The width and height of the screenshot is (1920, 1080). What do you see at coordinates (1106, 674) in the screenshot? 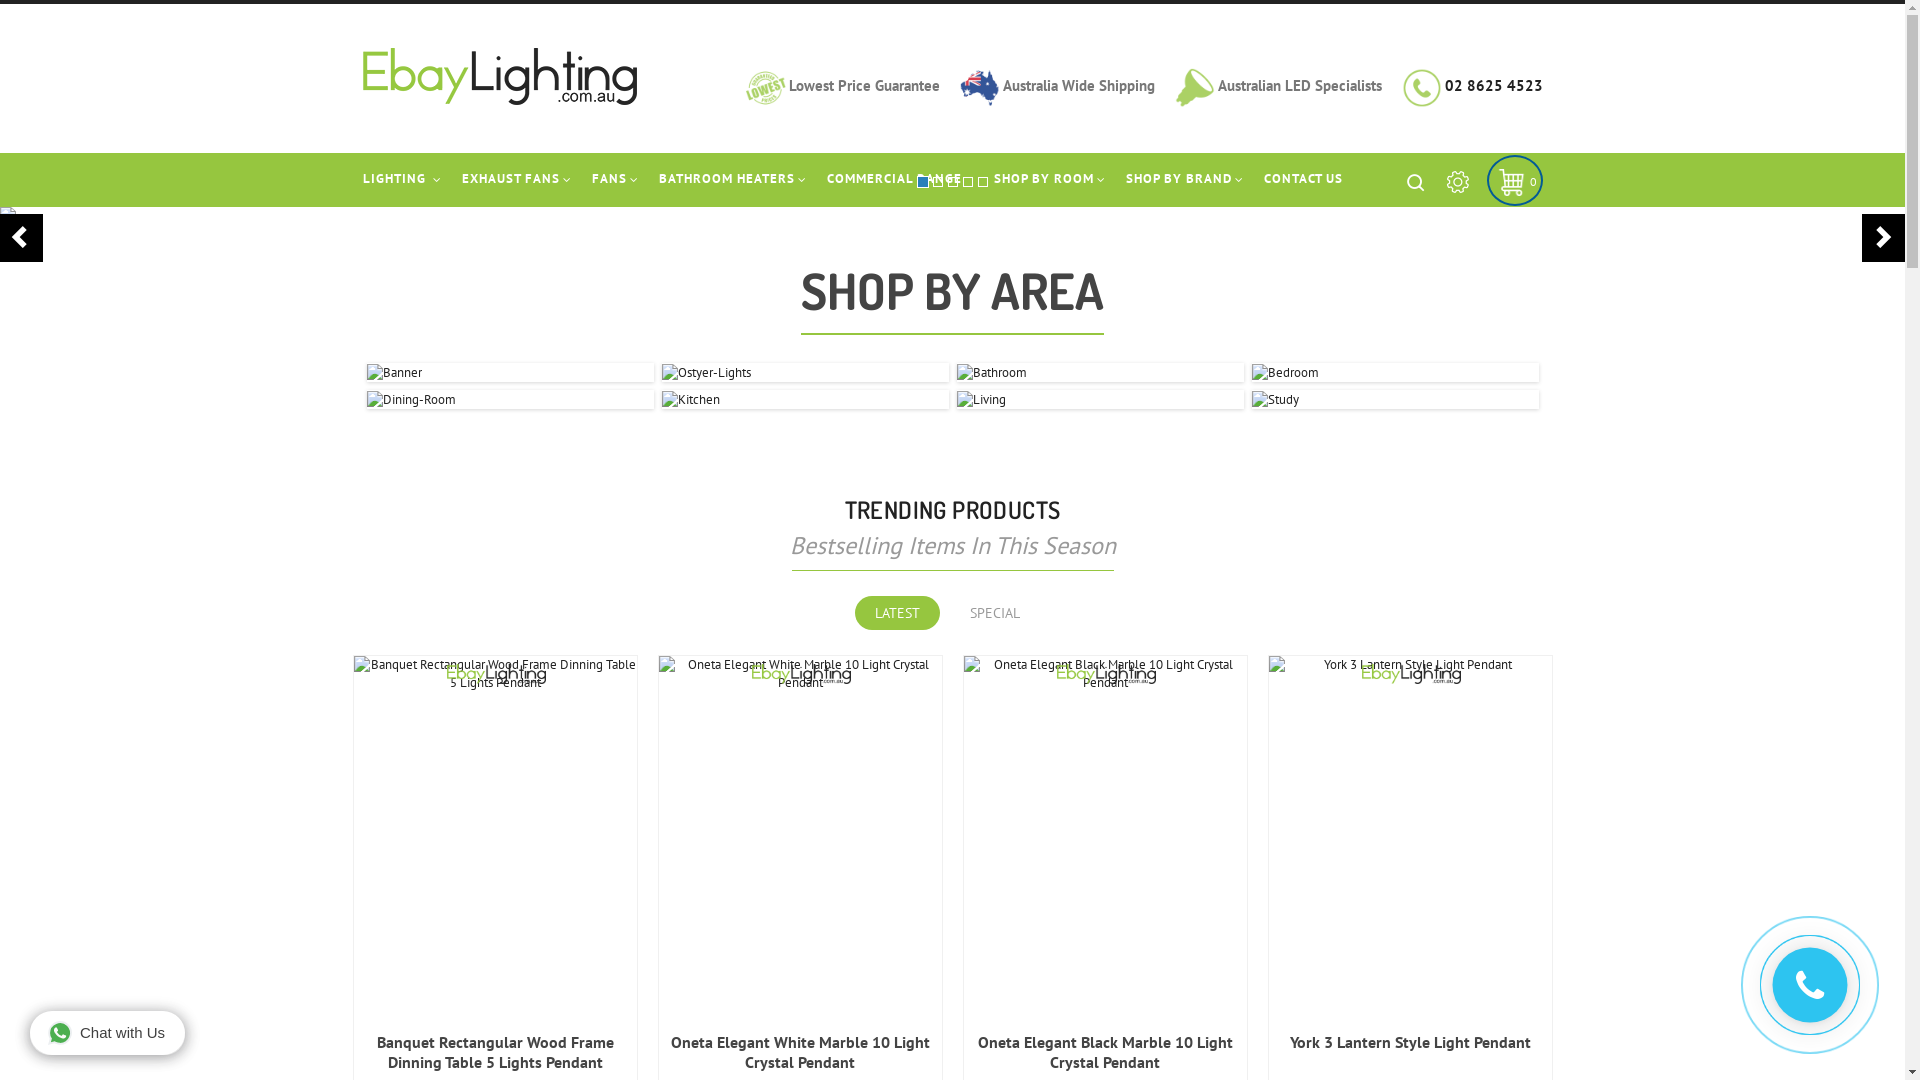
I see `63%
OFF` at bounding box center [1106, 674].